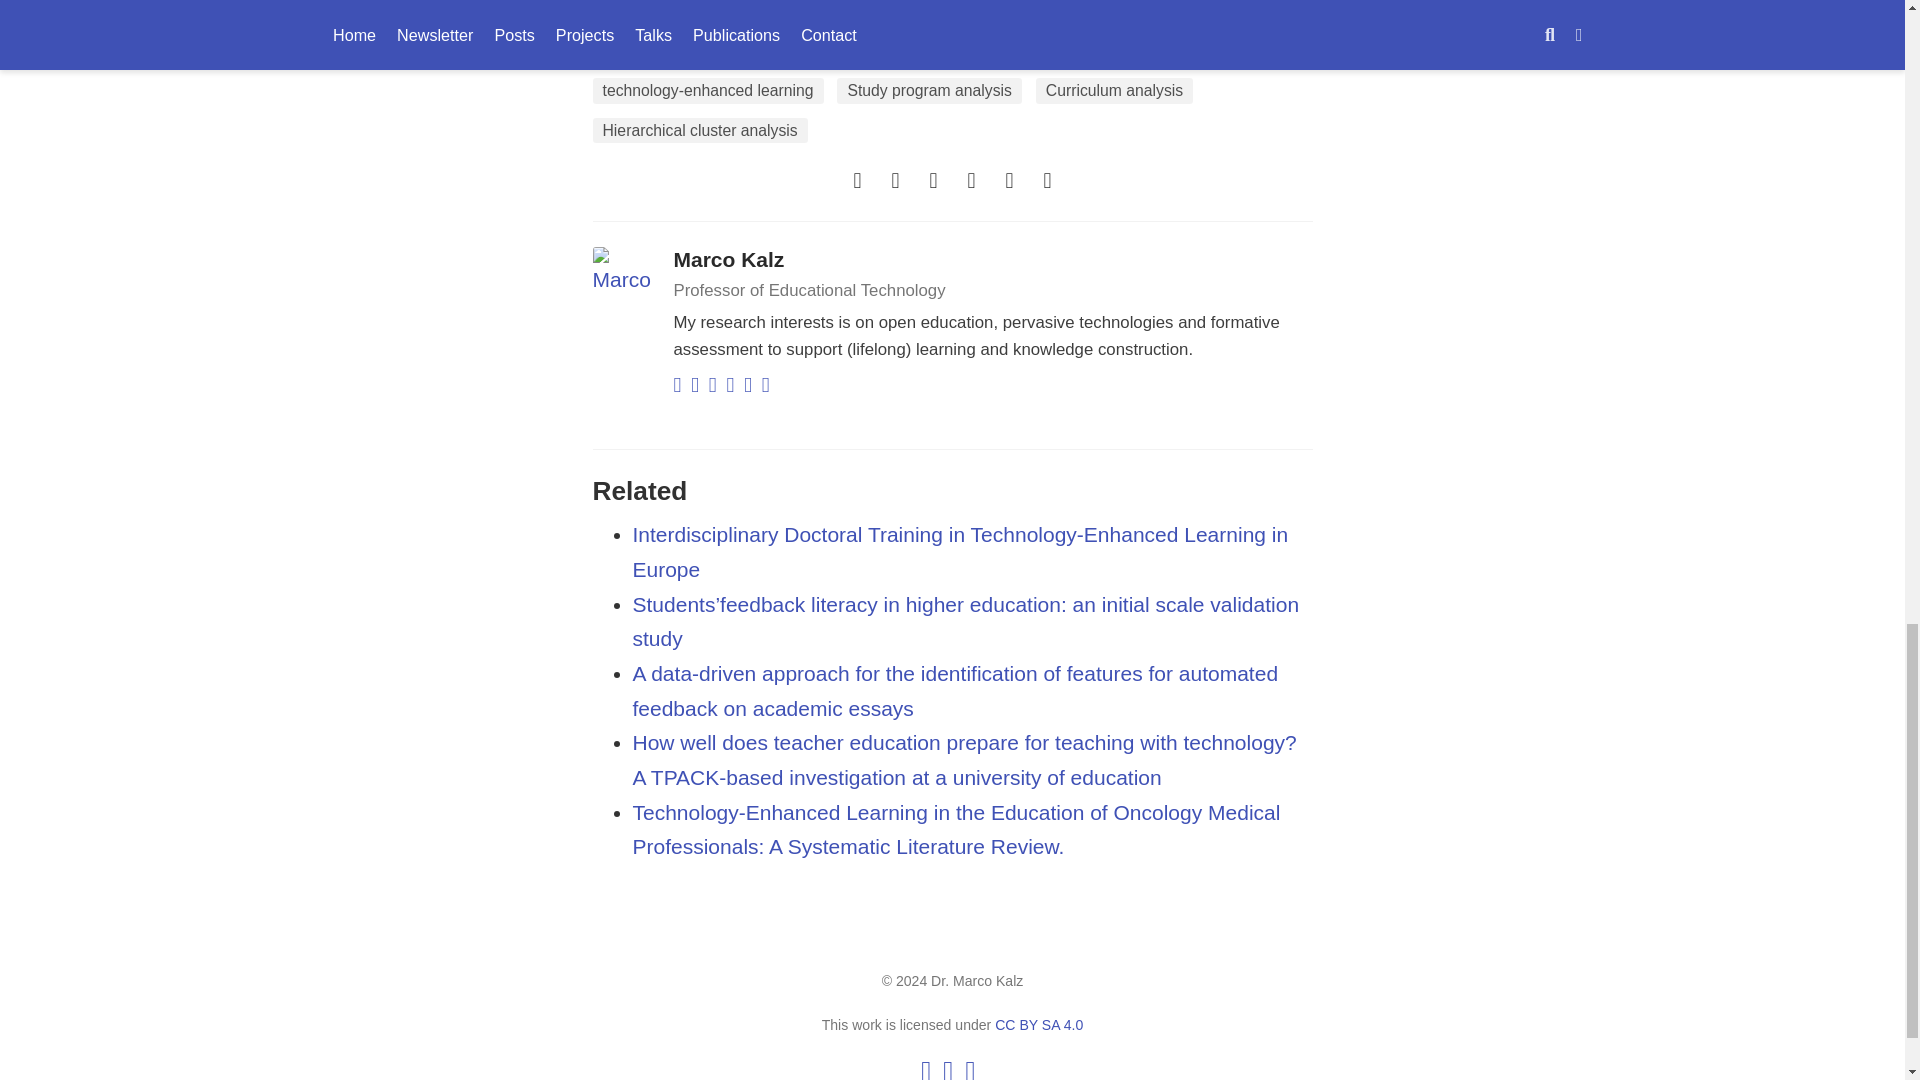 The width and height of the screenshot is (1920, 1080). I want to click on Curriculum analysis, so click(1114, 90).